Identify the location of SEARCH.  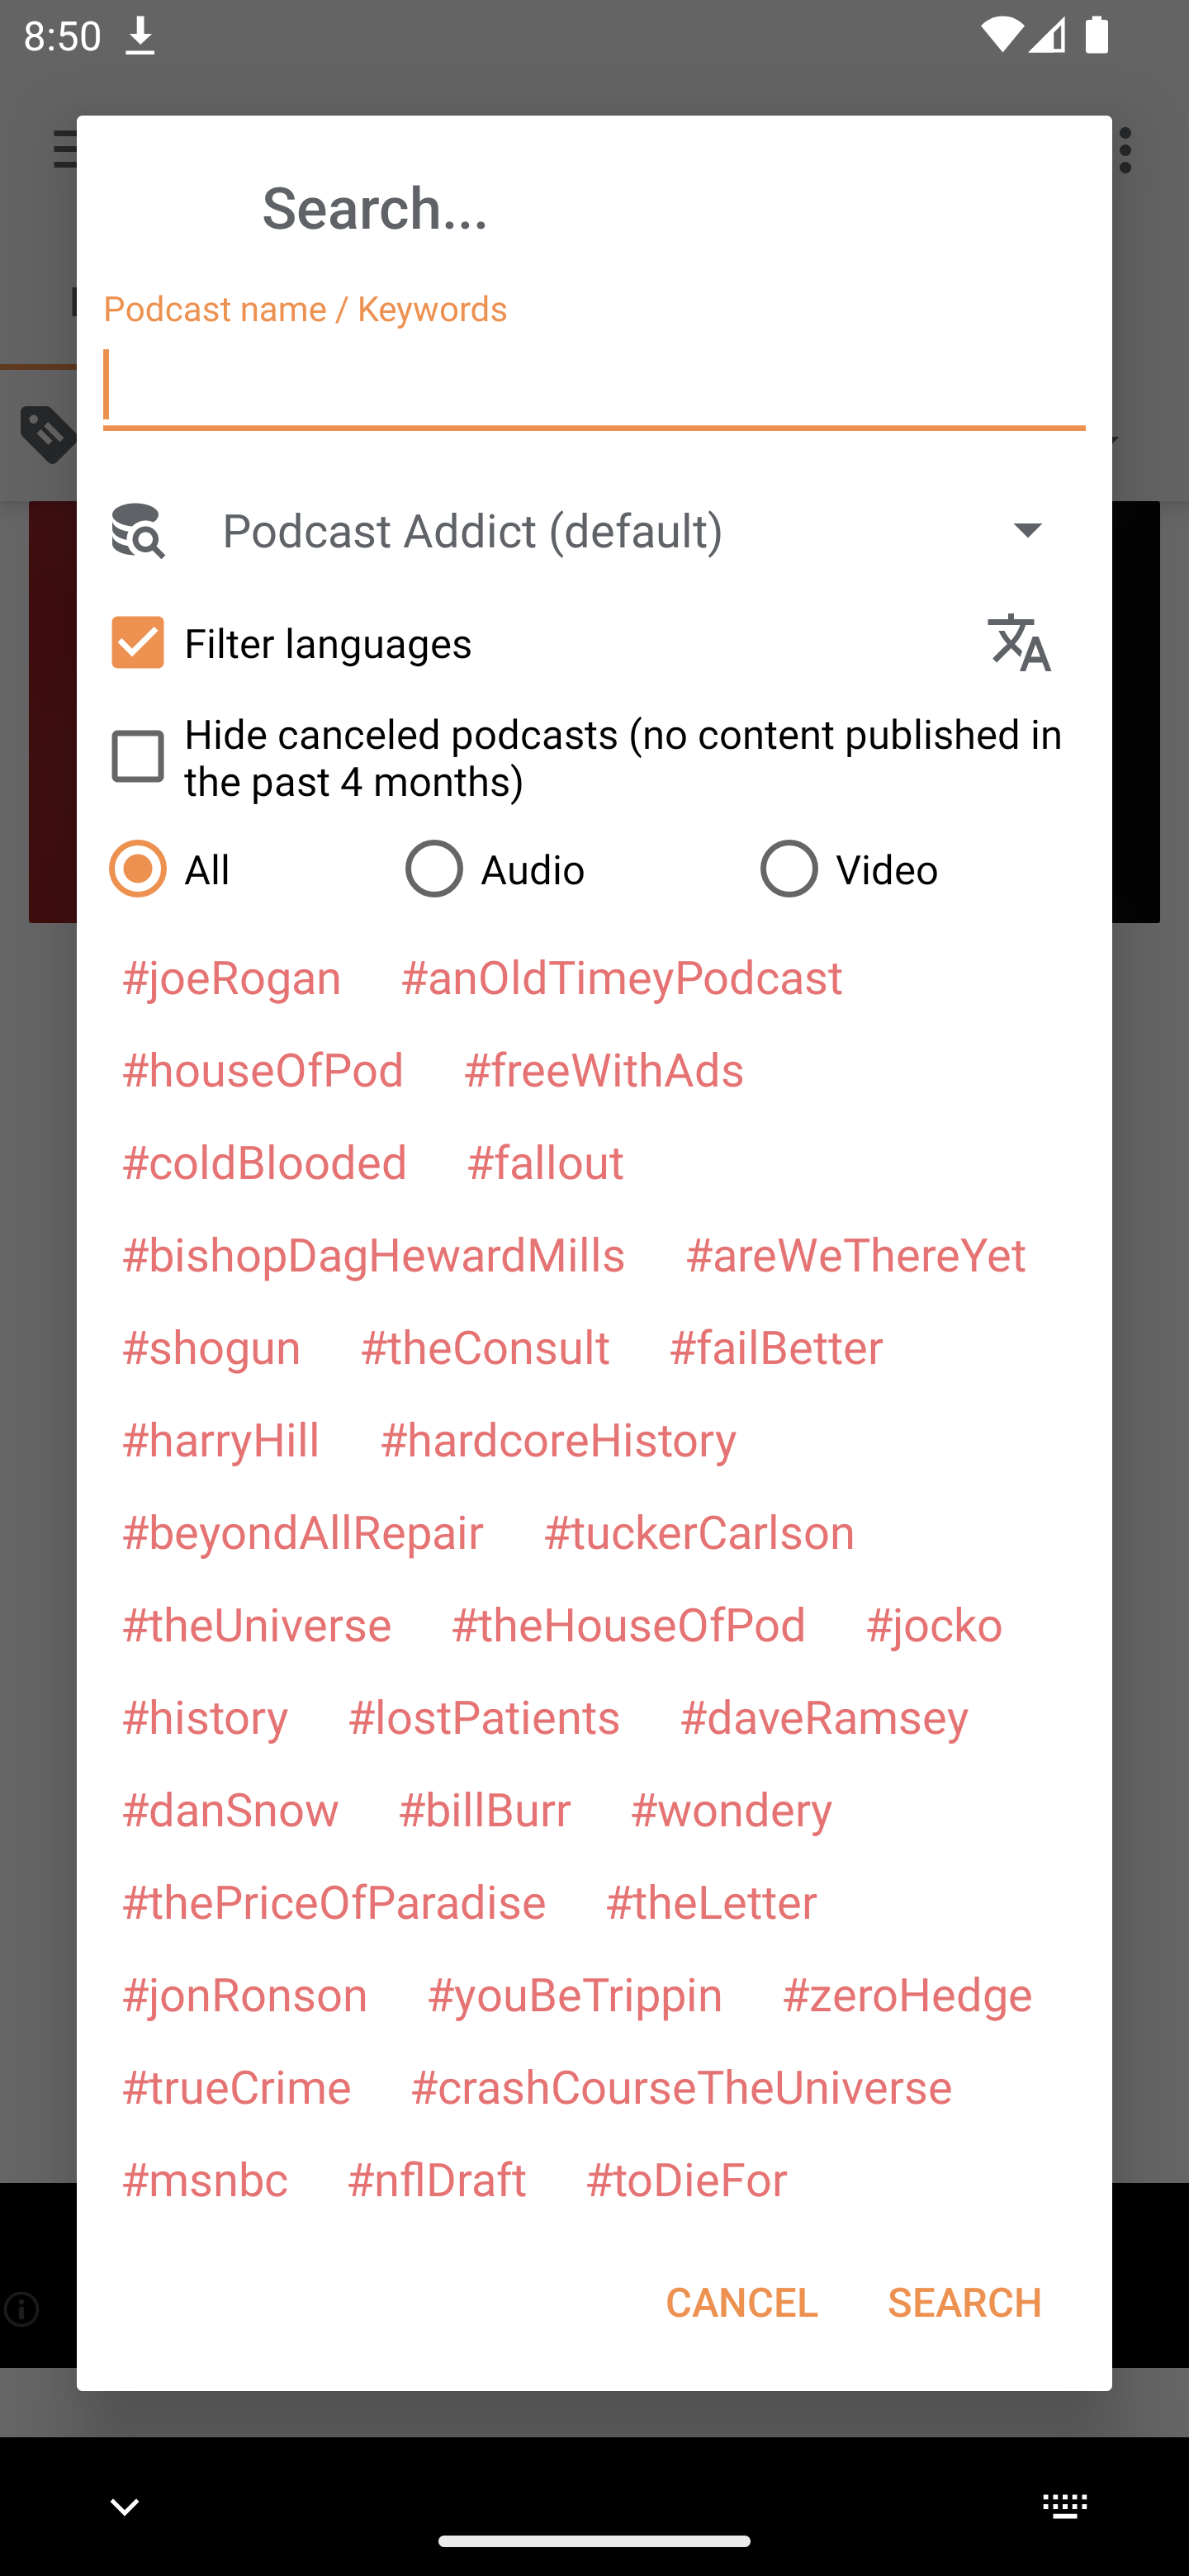
(964, 2301).